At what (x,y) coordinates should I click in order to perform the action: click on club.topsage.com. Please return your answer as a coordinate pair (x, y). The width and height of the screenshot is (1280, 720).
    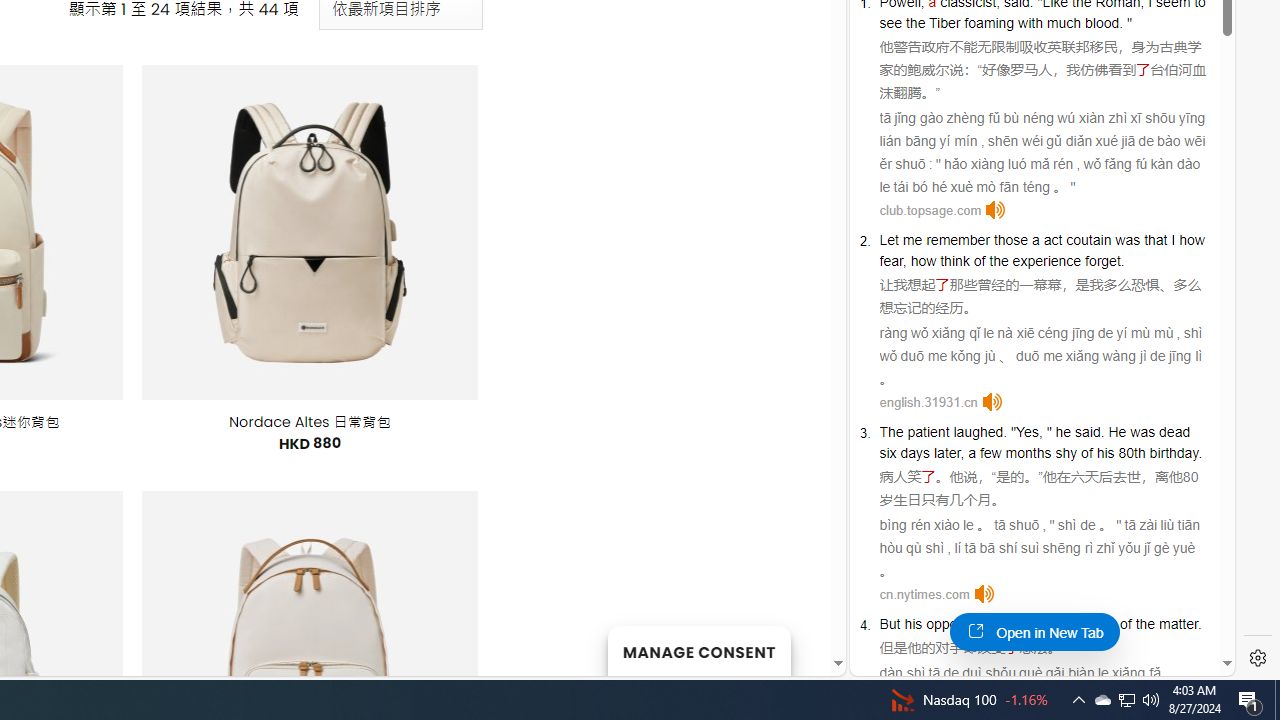
    Looking at the image, I should click on (930, 210).